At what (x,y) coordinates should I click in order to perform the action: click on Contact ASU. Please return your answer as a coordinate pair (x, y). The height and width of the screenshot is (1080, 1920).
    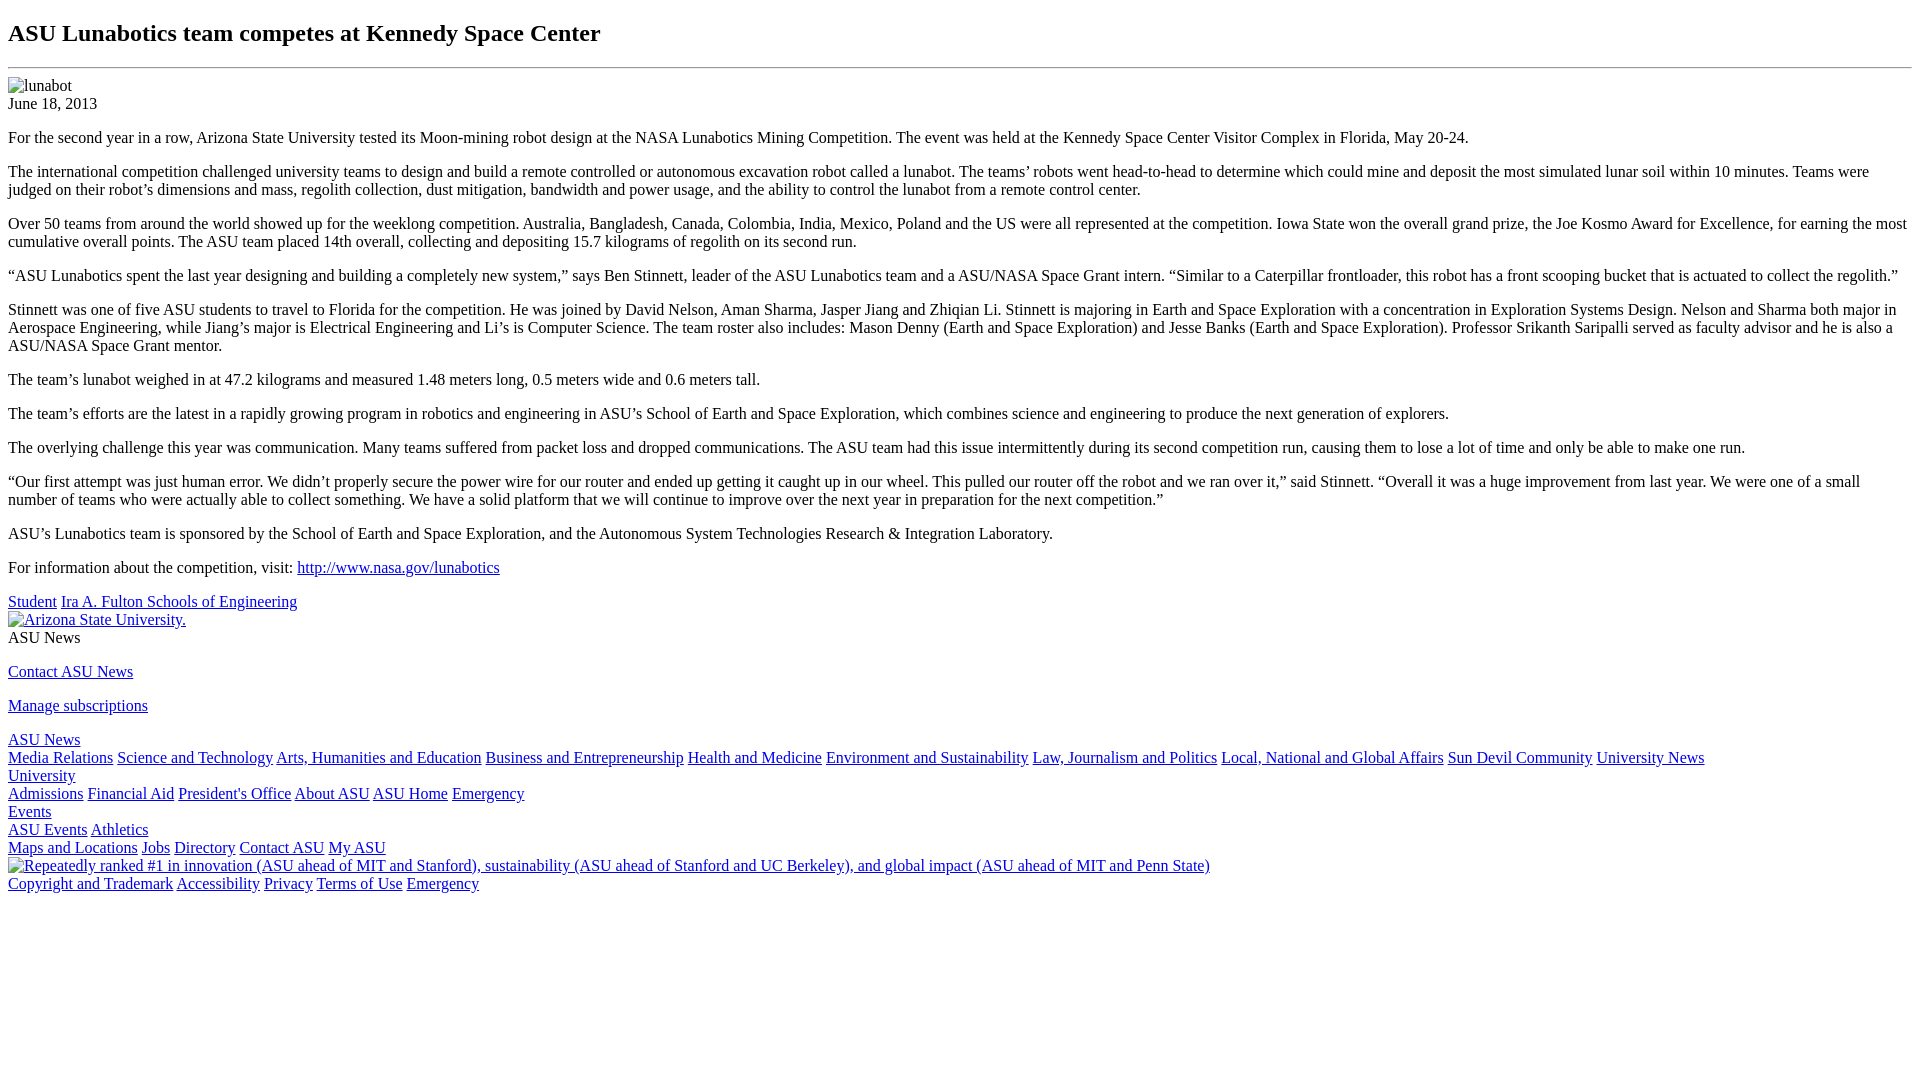
    Looking at the image, I should click on (282, 848).